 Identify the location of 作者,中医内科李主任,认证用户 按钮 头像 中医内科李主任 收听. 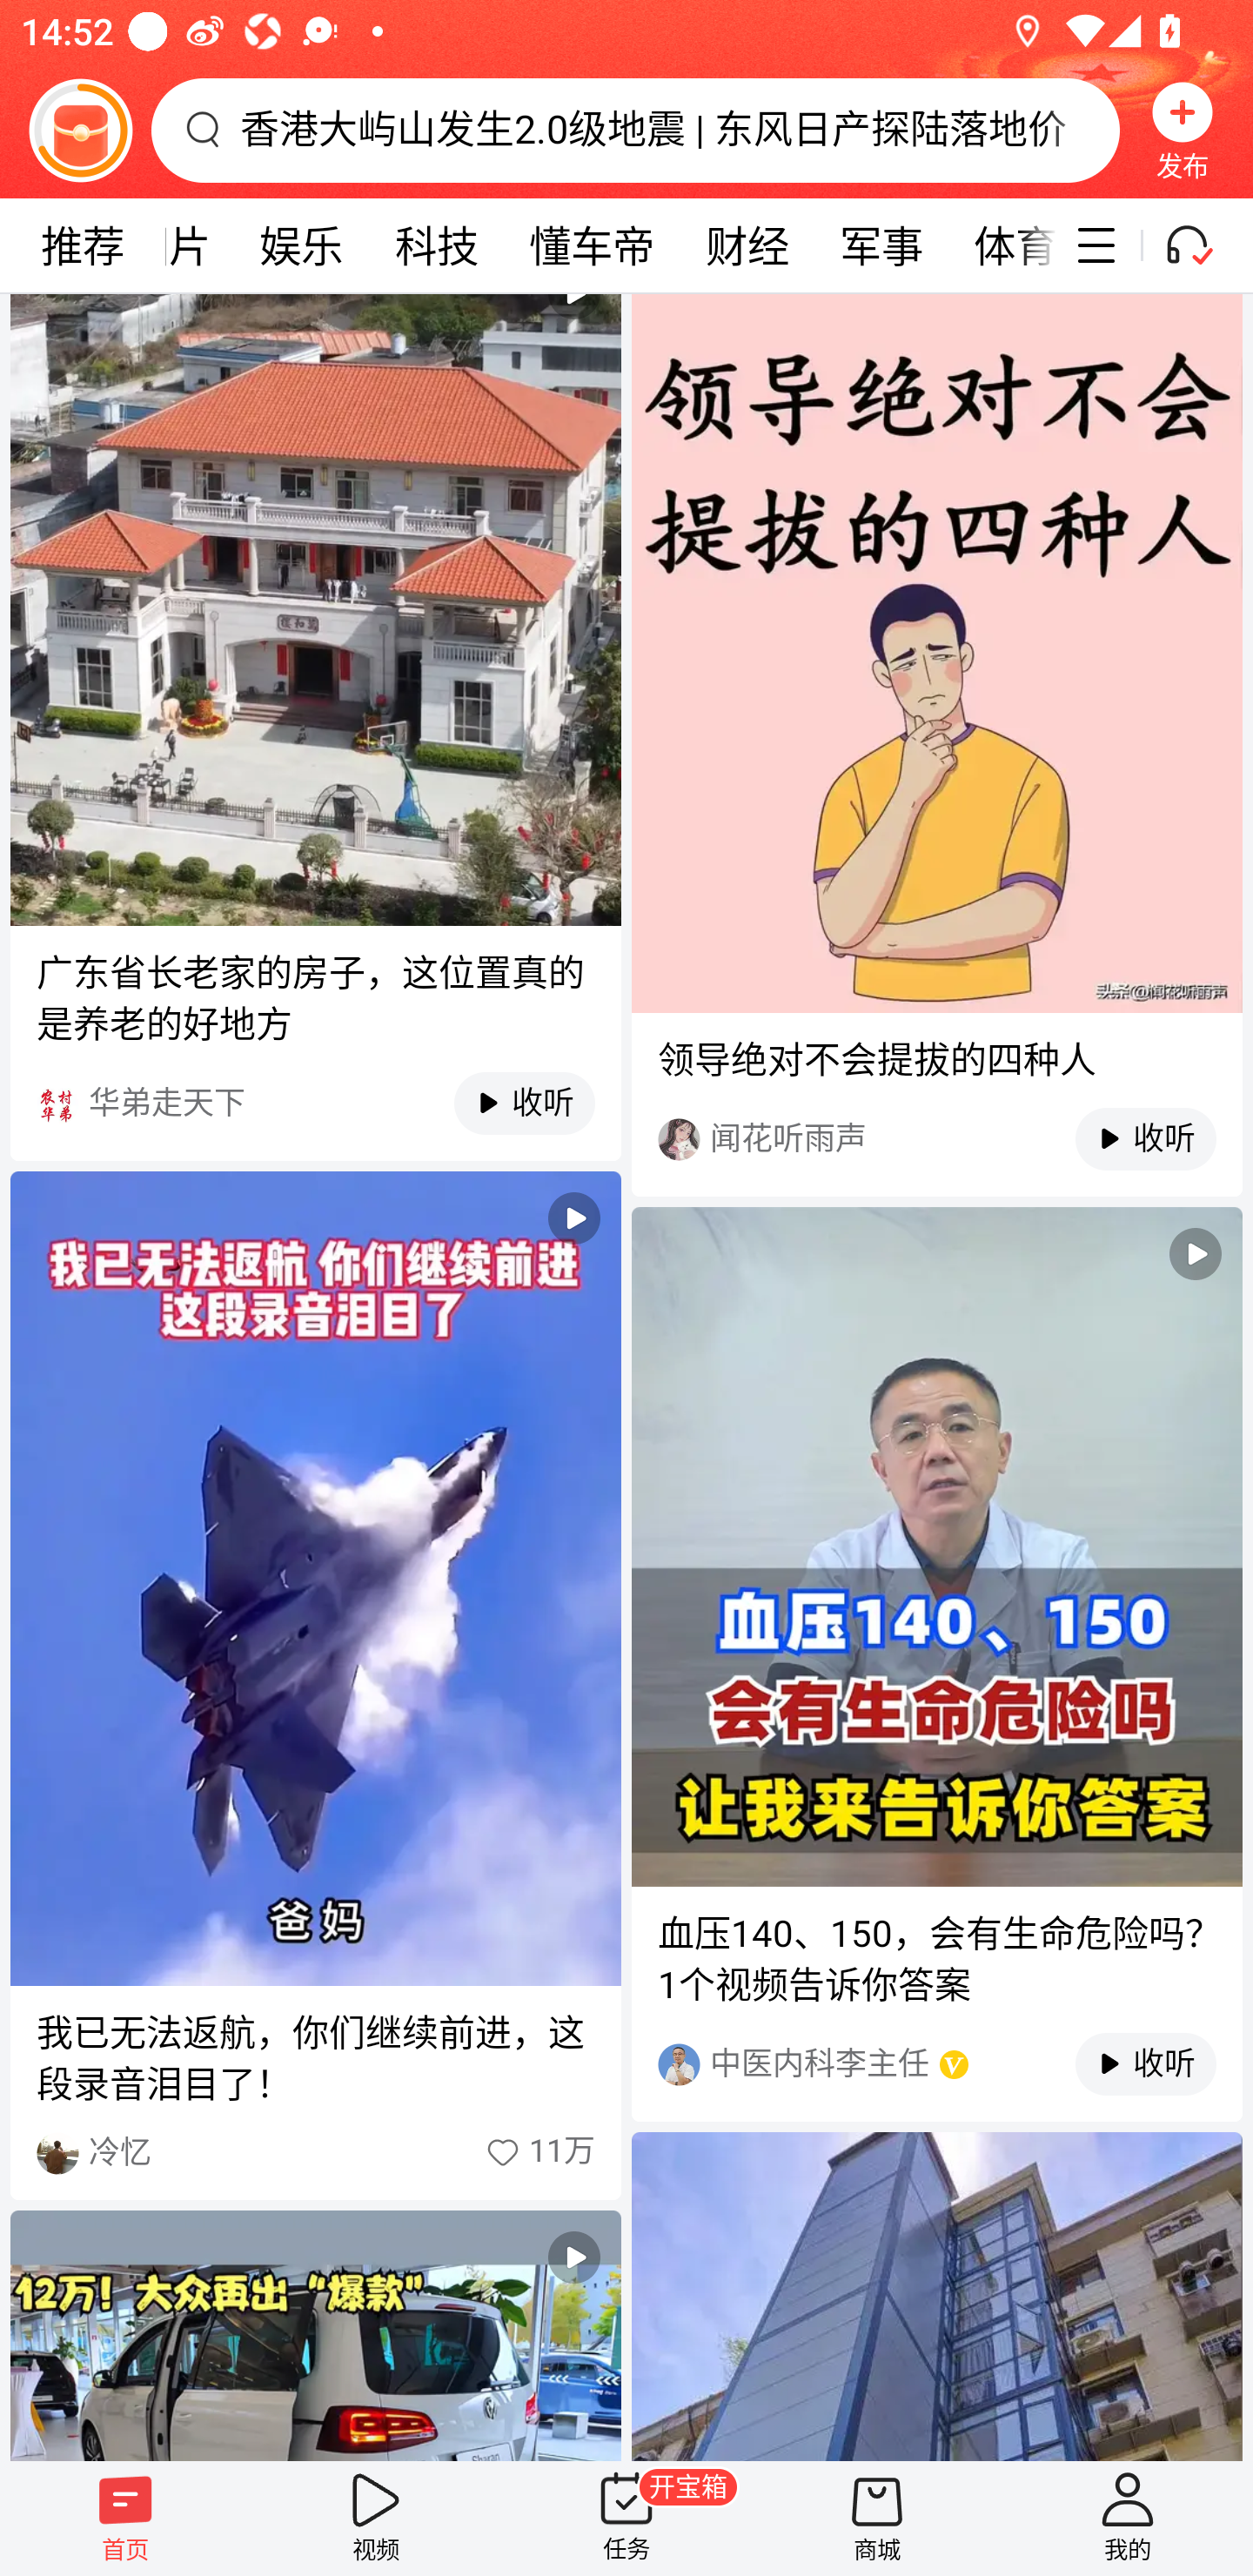
(936, 2064).